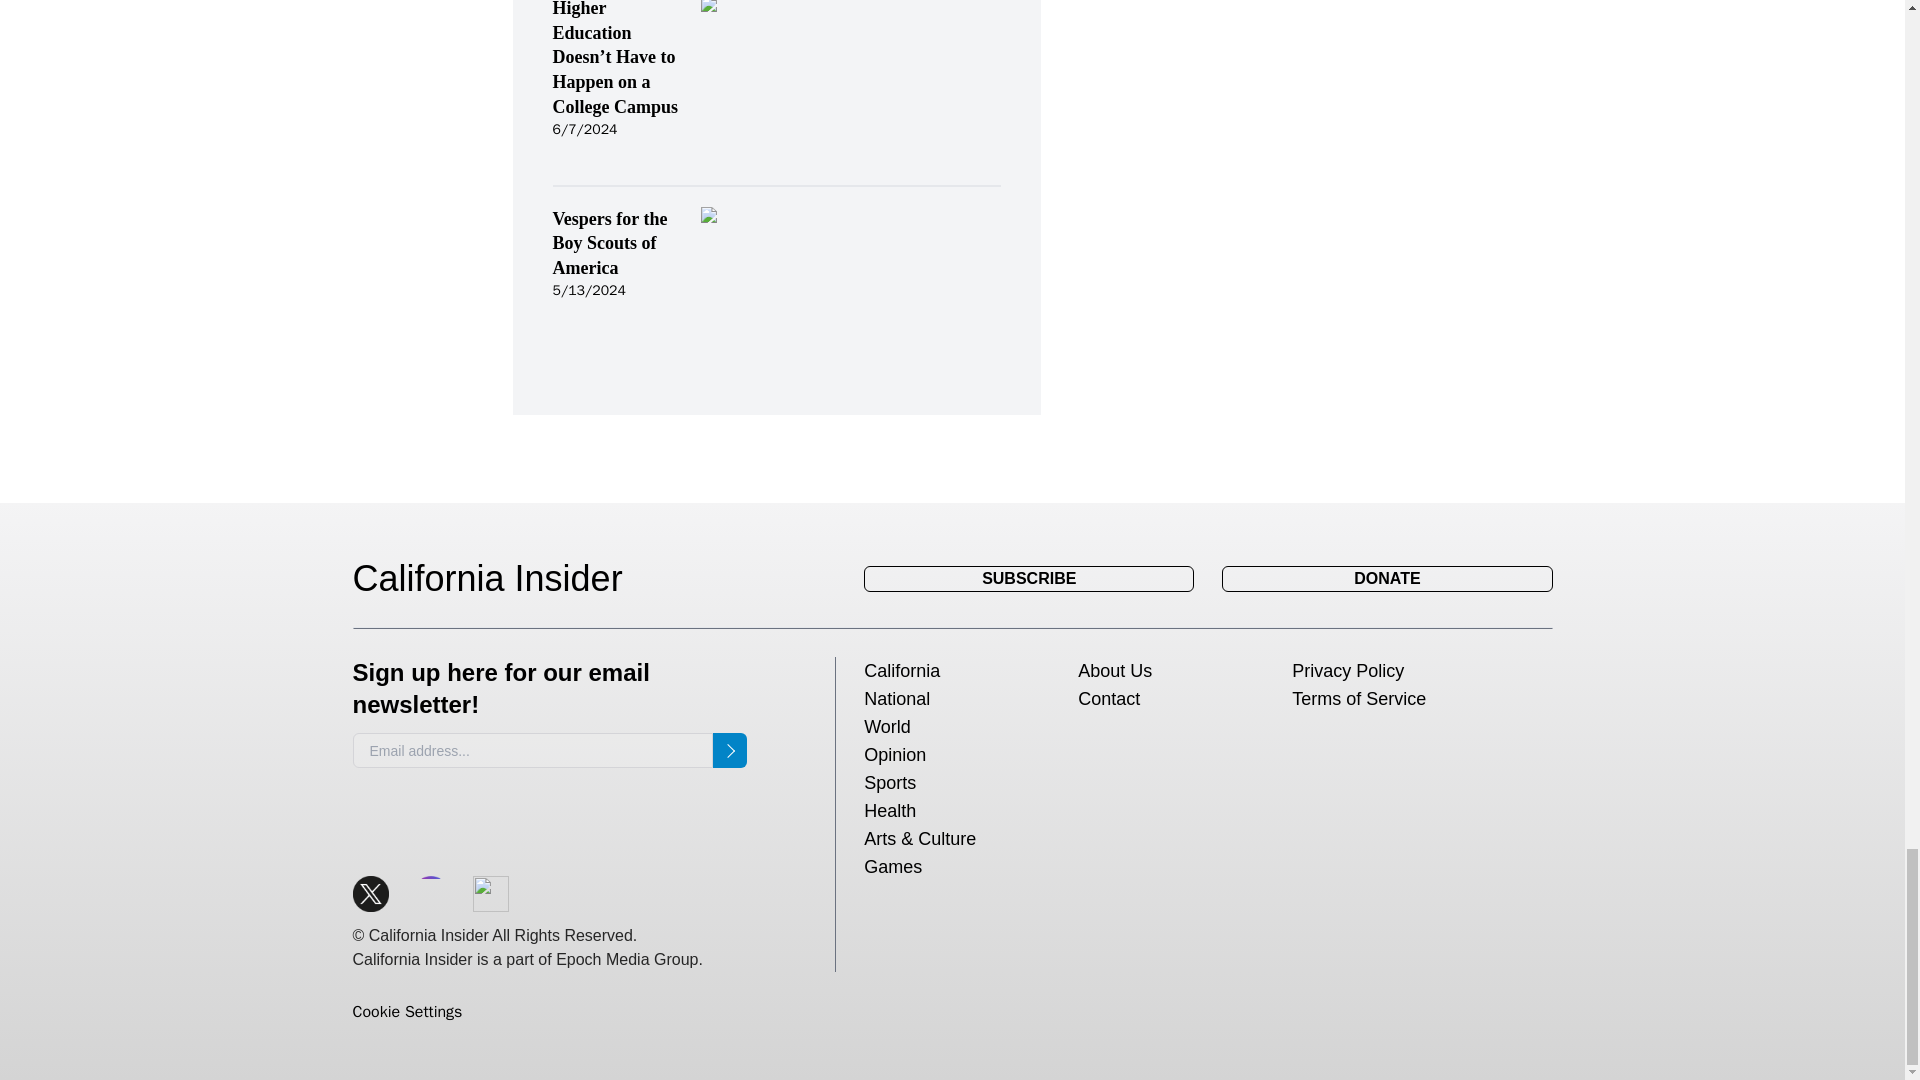 This screenshot has width=1920, height=1080. What do you see at coordinates (890, 810) in the screenshot?
I see `Health` at bounding box center [890, 810].